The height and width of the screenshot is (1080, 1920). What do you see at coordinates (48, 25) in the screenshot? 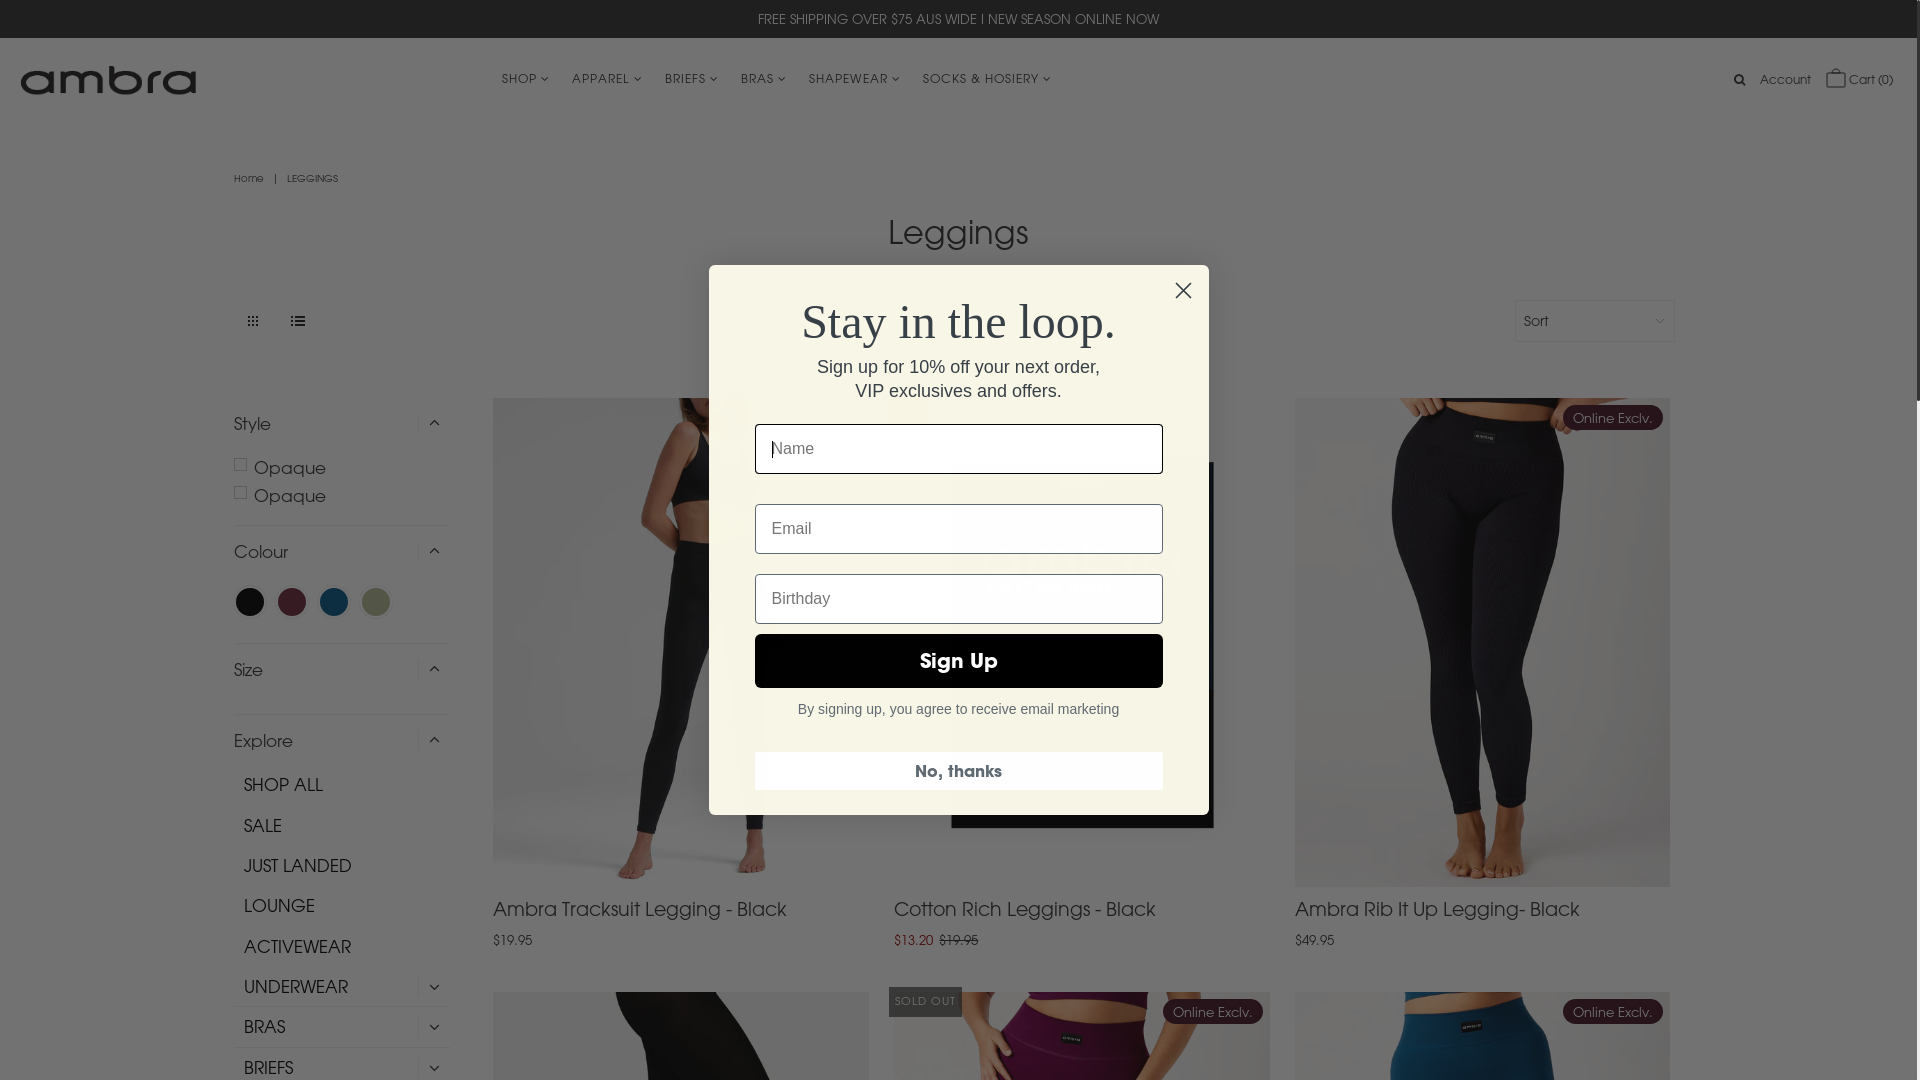
I see `Submit` at bounding box center [48, 25].